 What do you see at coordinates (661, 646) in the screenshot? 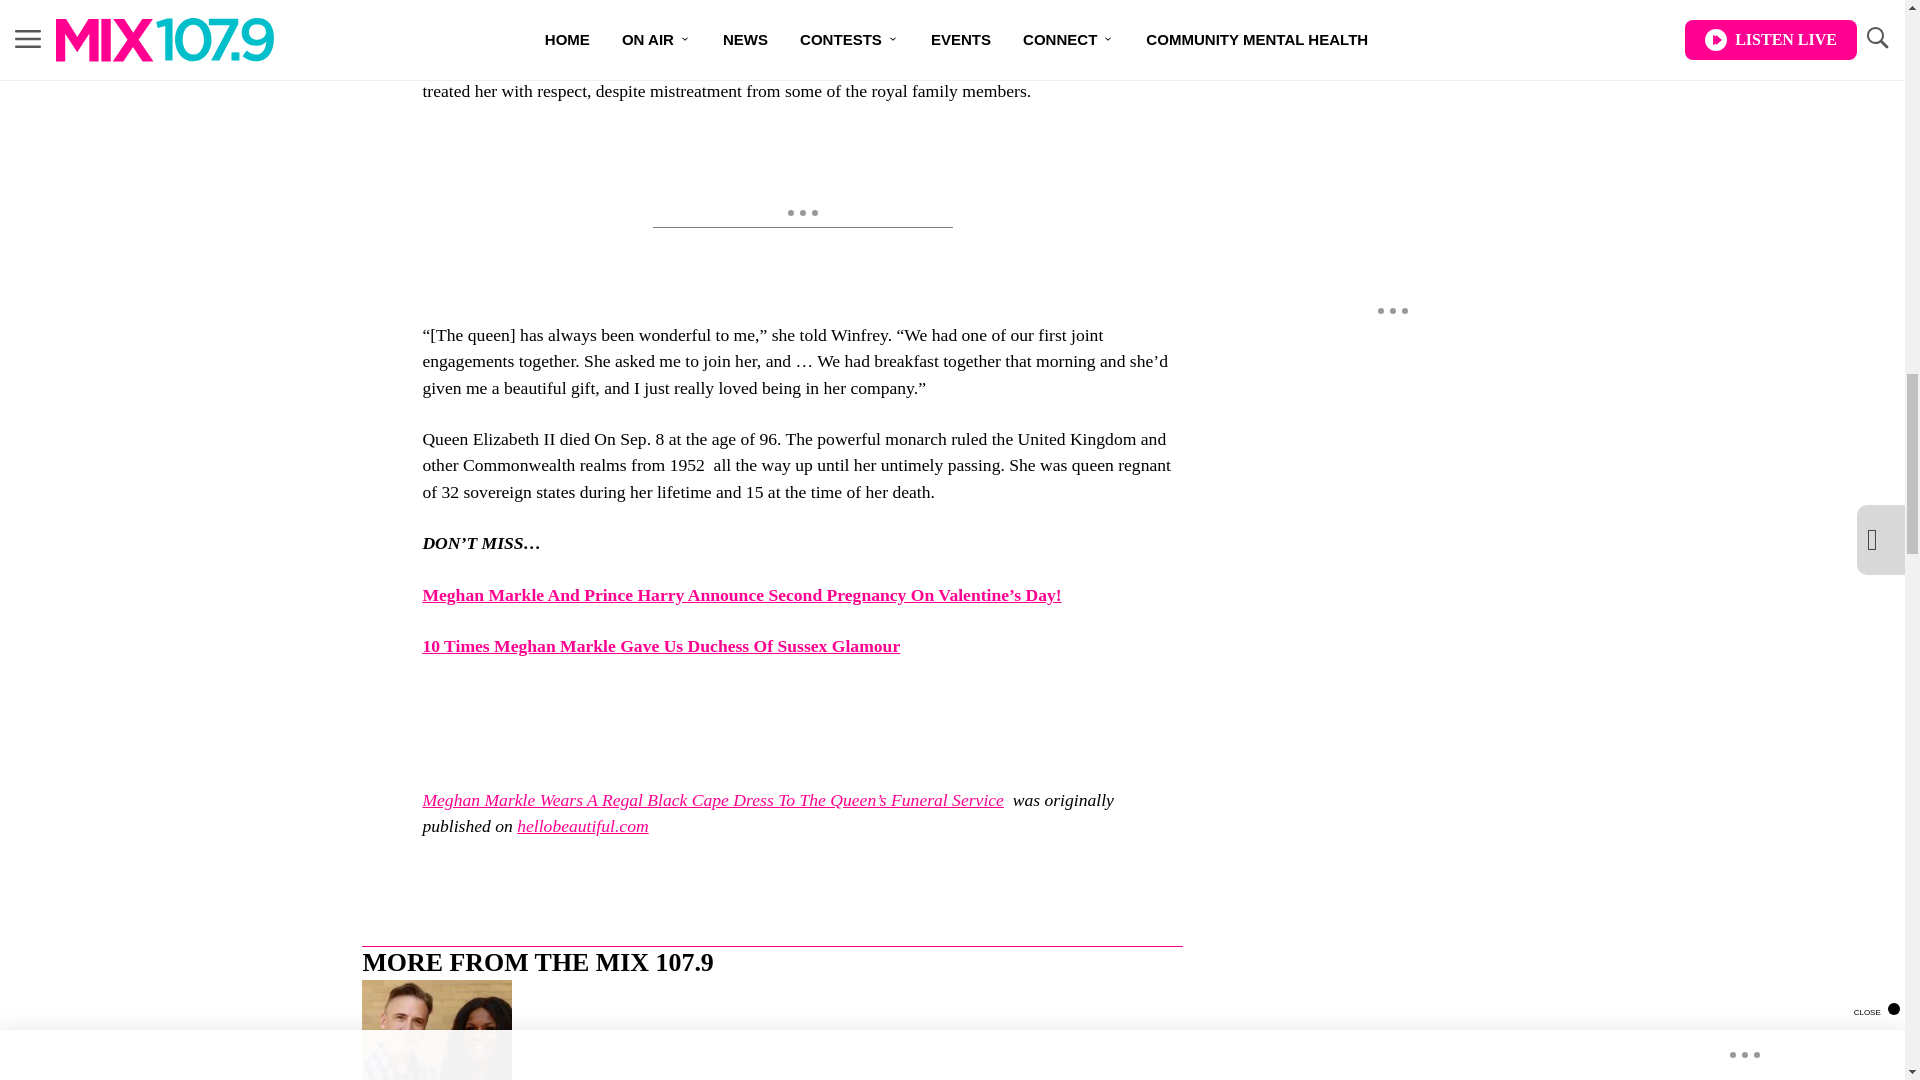
I see `10 Times Meghan Markle Gave Us Duchess Of Sussex Glamour` at bounding box center [661, 646].